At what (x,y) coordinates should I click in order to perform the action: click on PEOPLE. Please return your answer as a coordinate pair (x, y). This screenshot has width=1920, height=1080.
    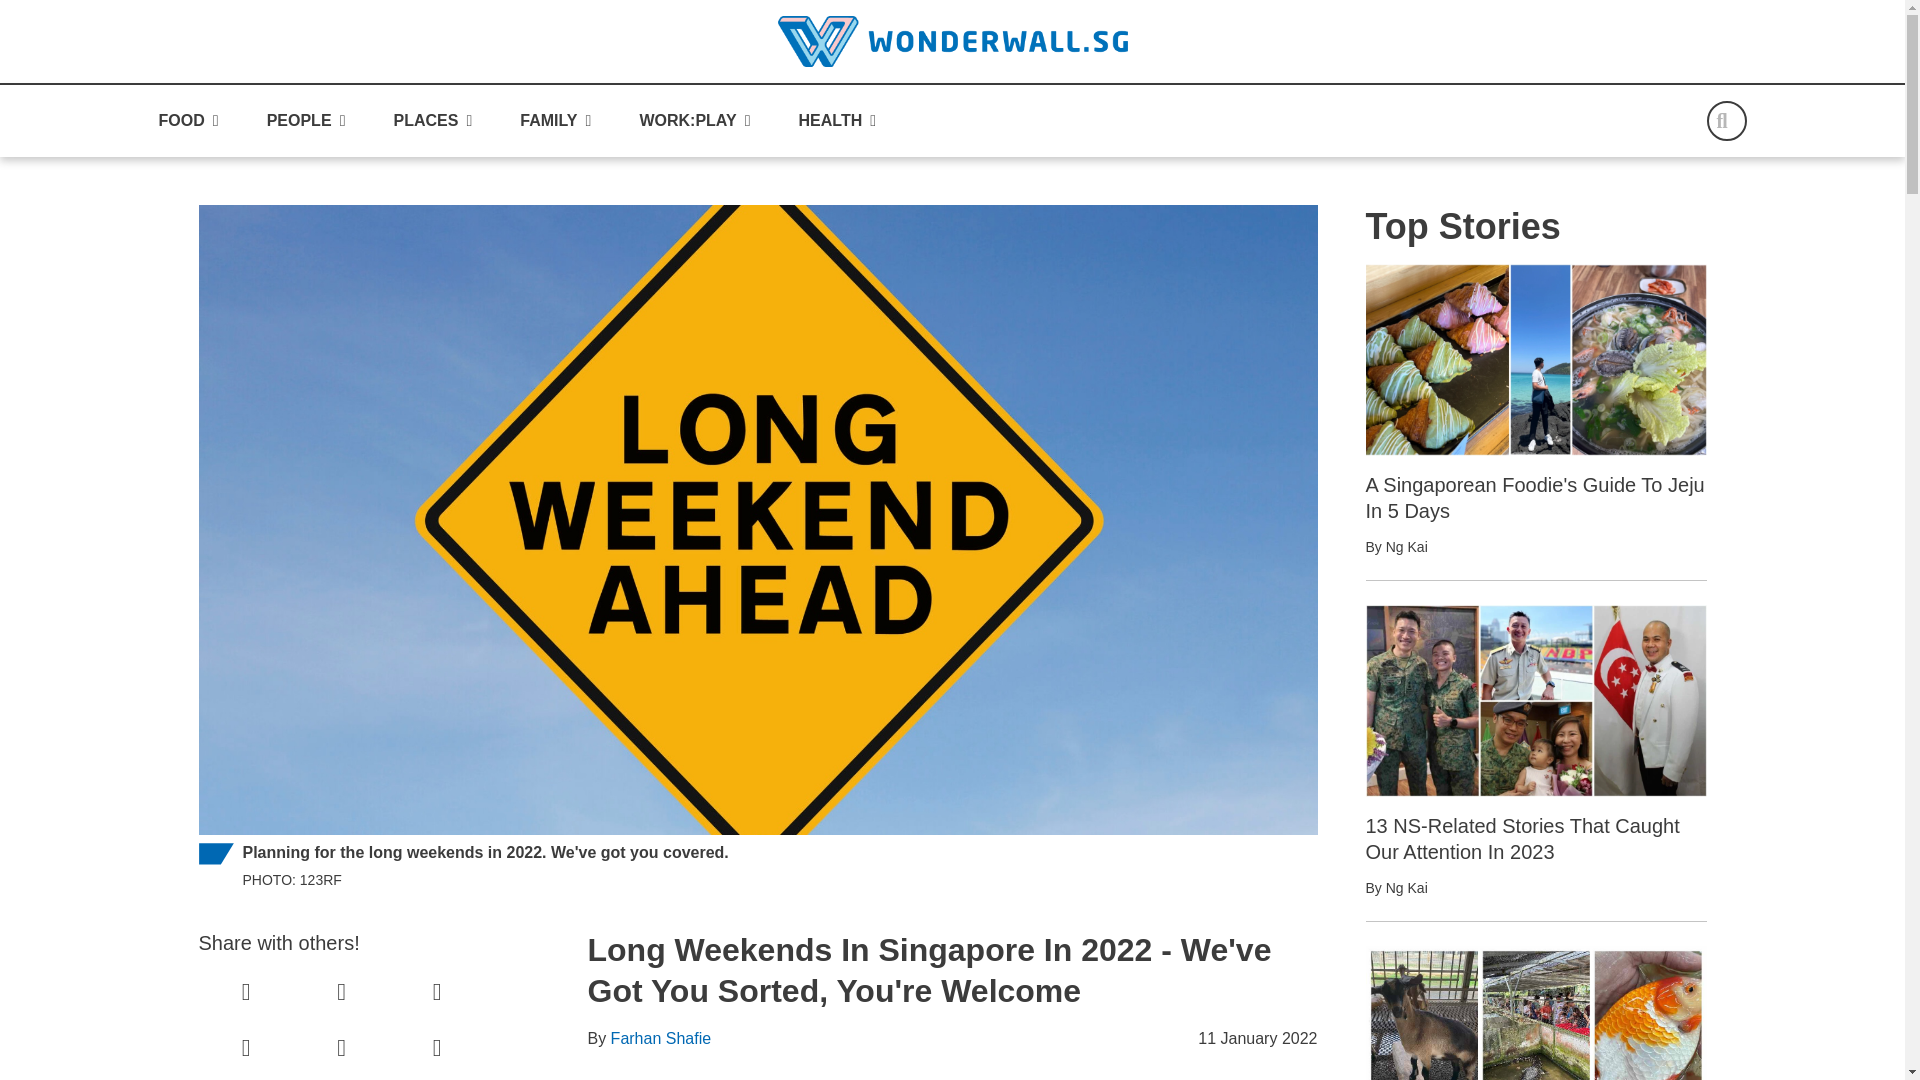
    Looking at the image, I should click on (306, 121).